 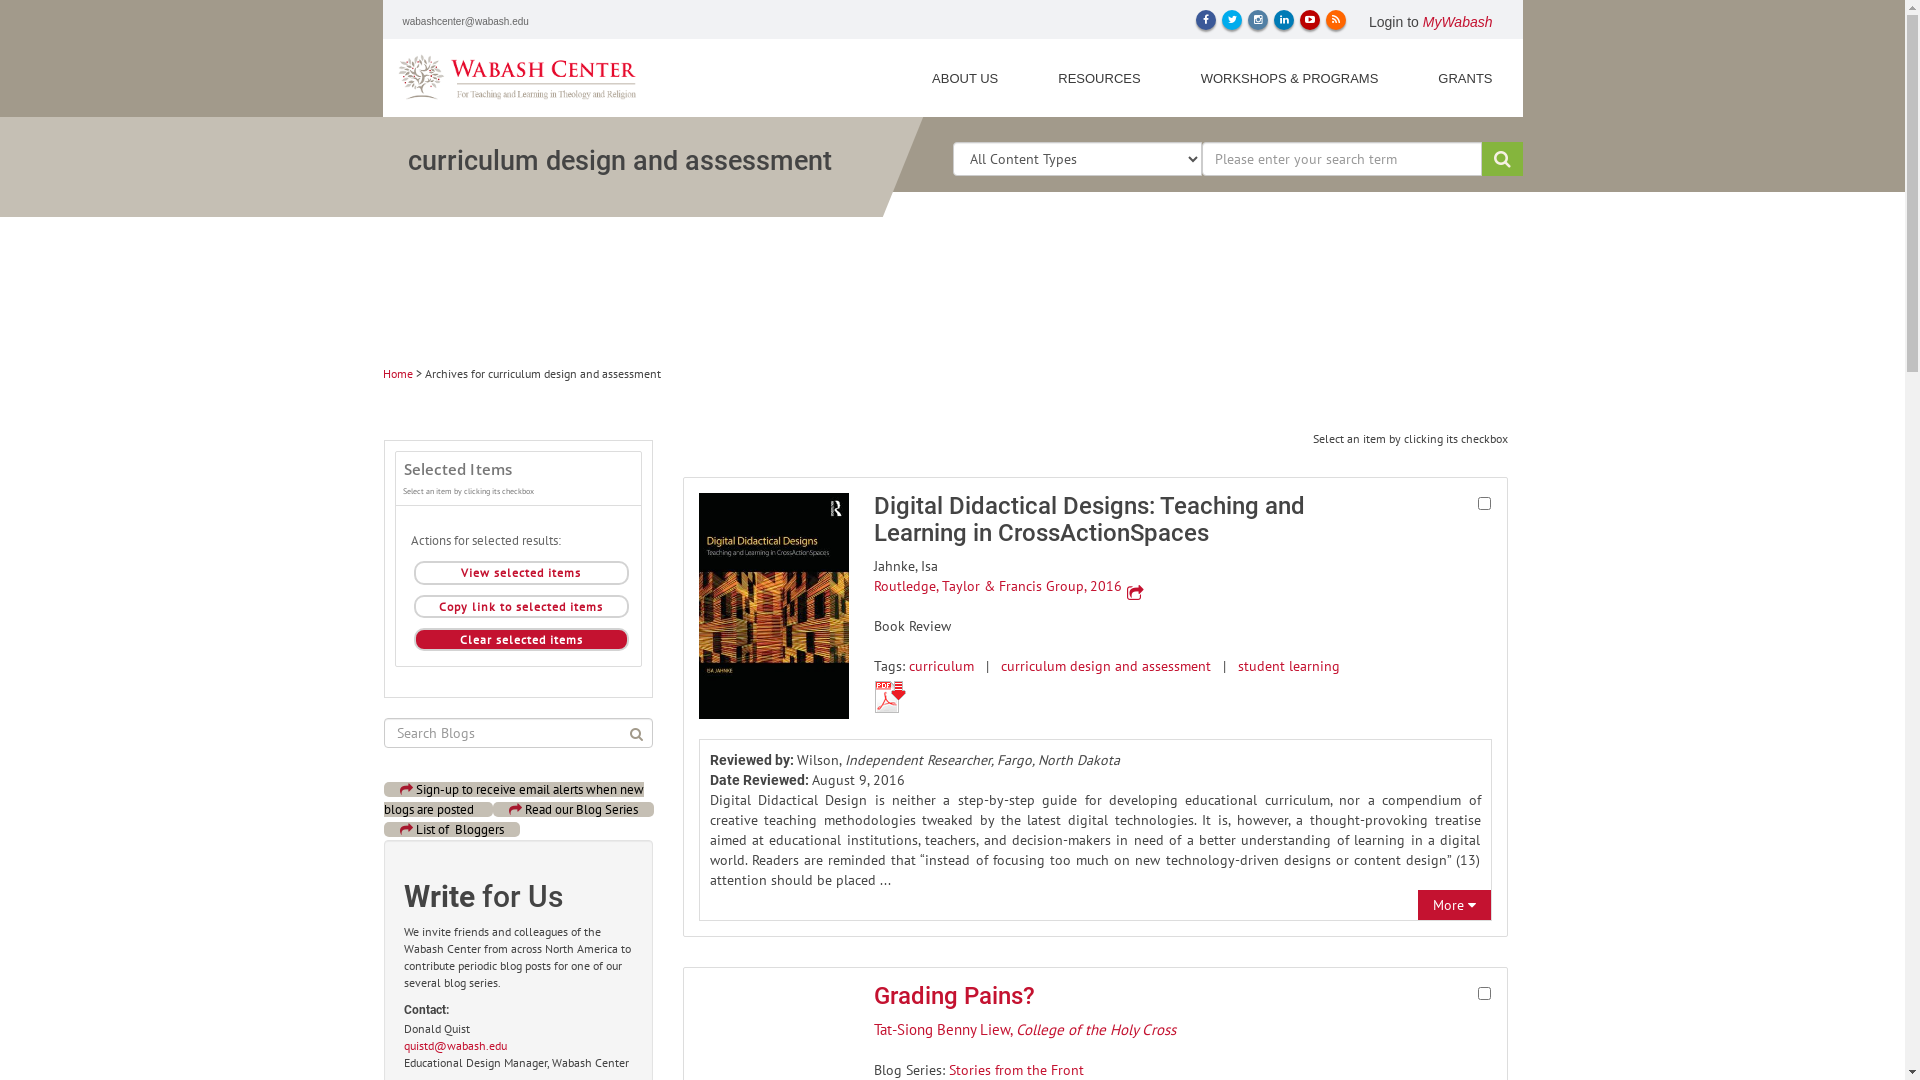 What do you see at coordinates (998, 586) in the screenshot?
I see `Routledge, Taylor & Francis Group, 2016` at bounding box center [998, 586].